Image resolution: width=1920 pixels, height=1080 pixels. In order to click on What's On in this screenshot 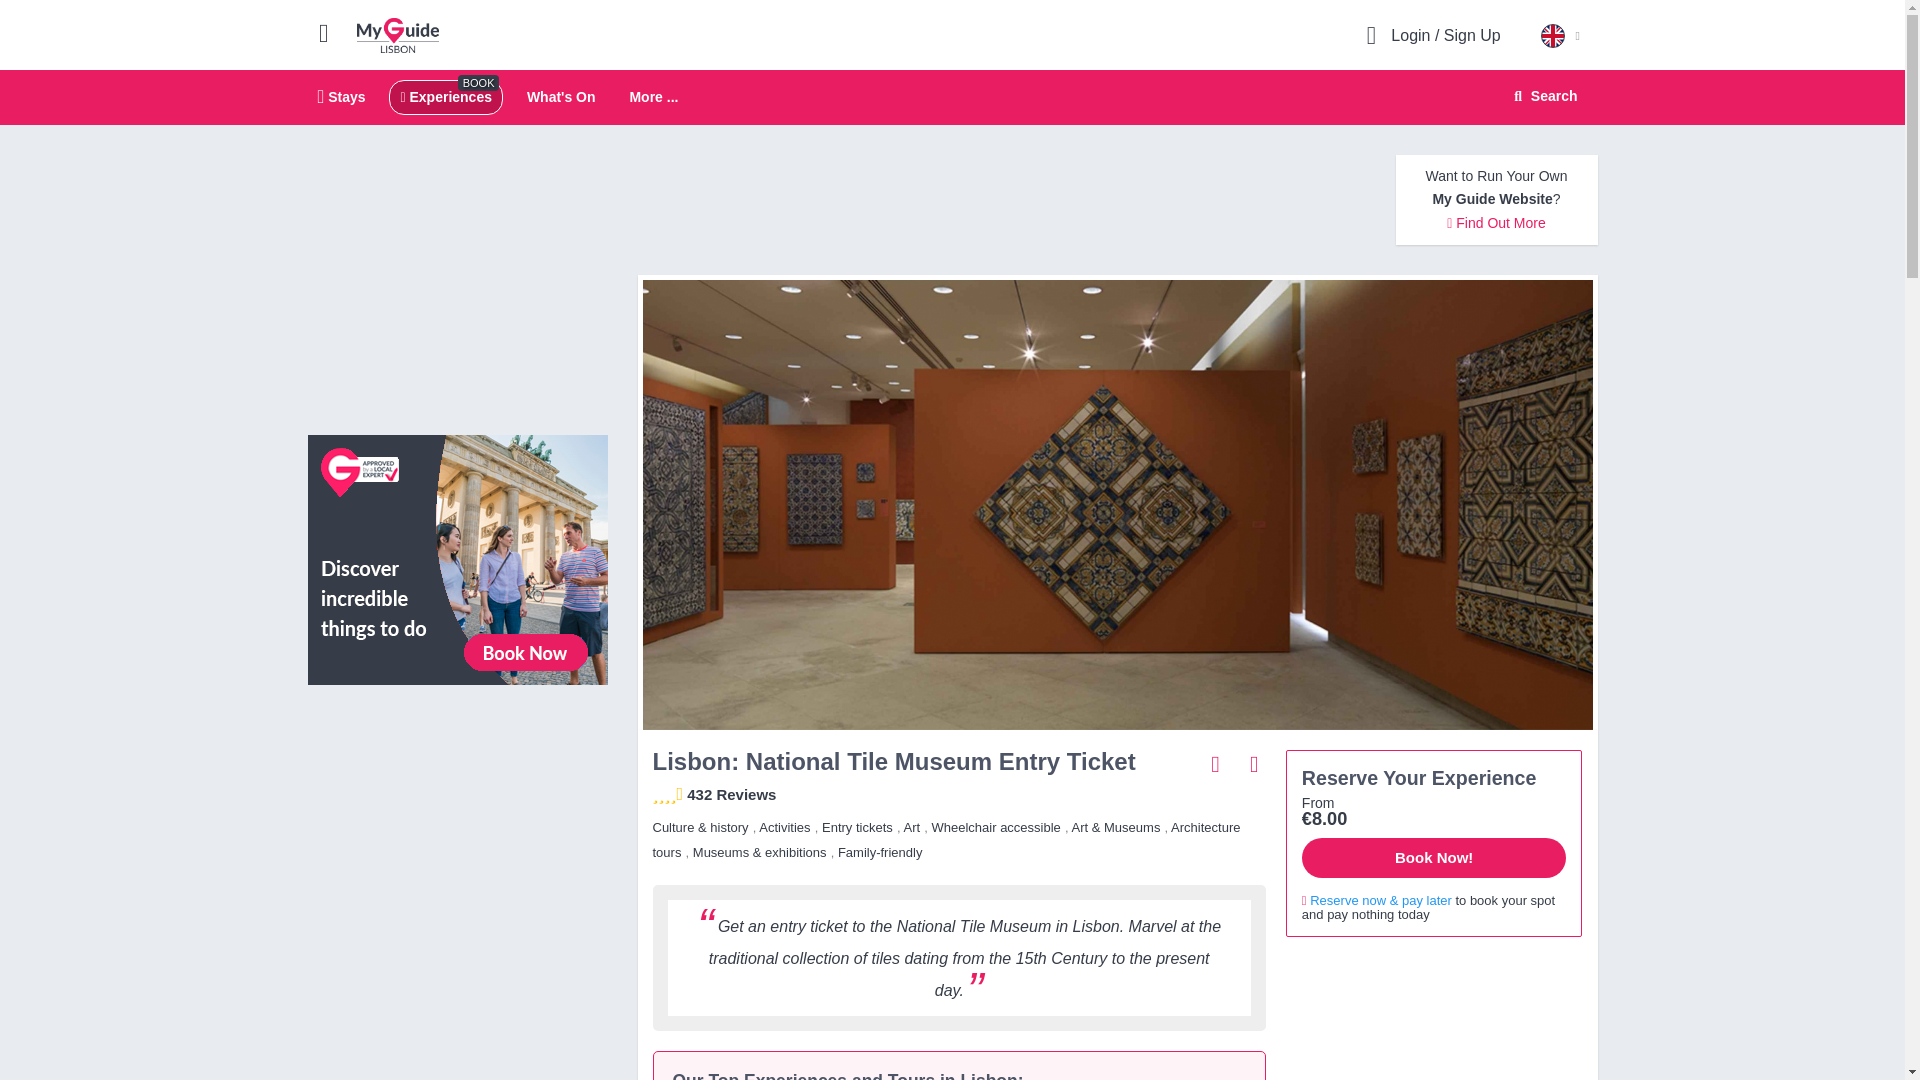, I will do `click(653, 98)`.